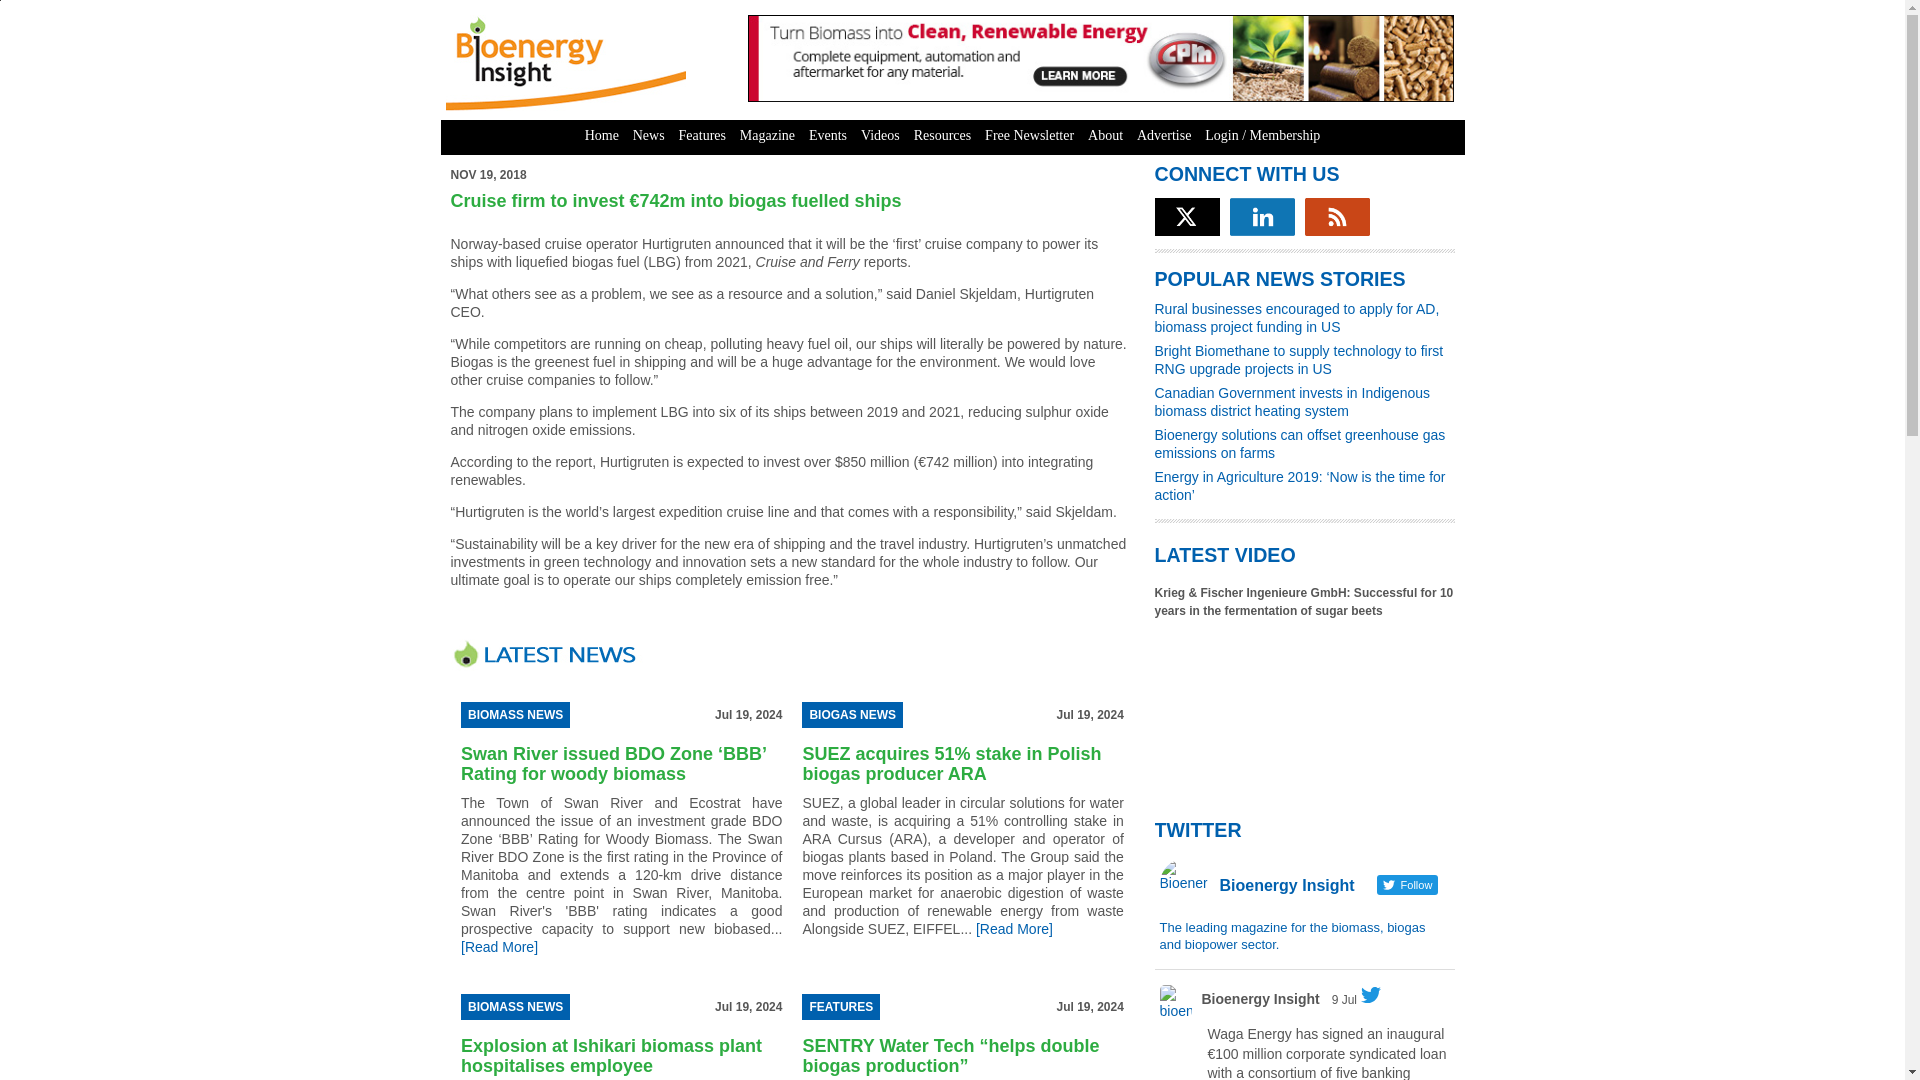  What do you see at coordinates (768, 136) in the screenshot?
I see `Magazine` at bounding box center [768, 136].